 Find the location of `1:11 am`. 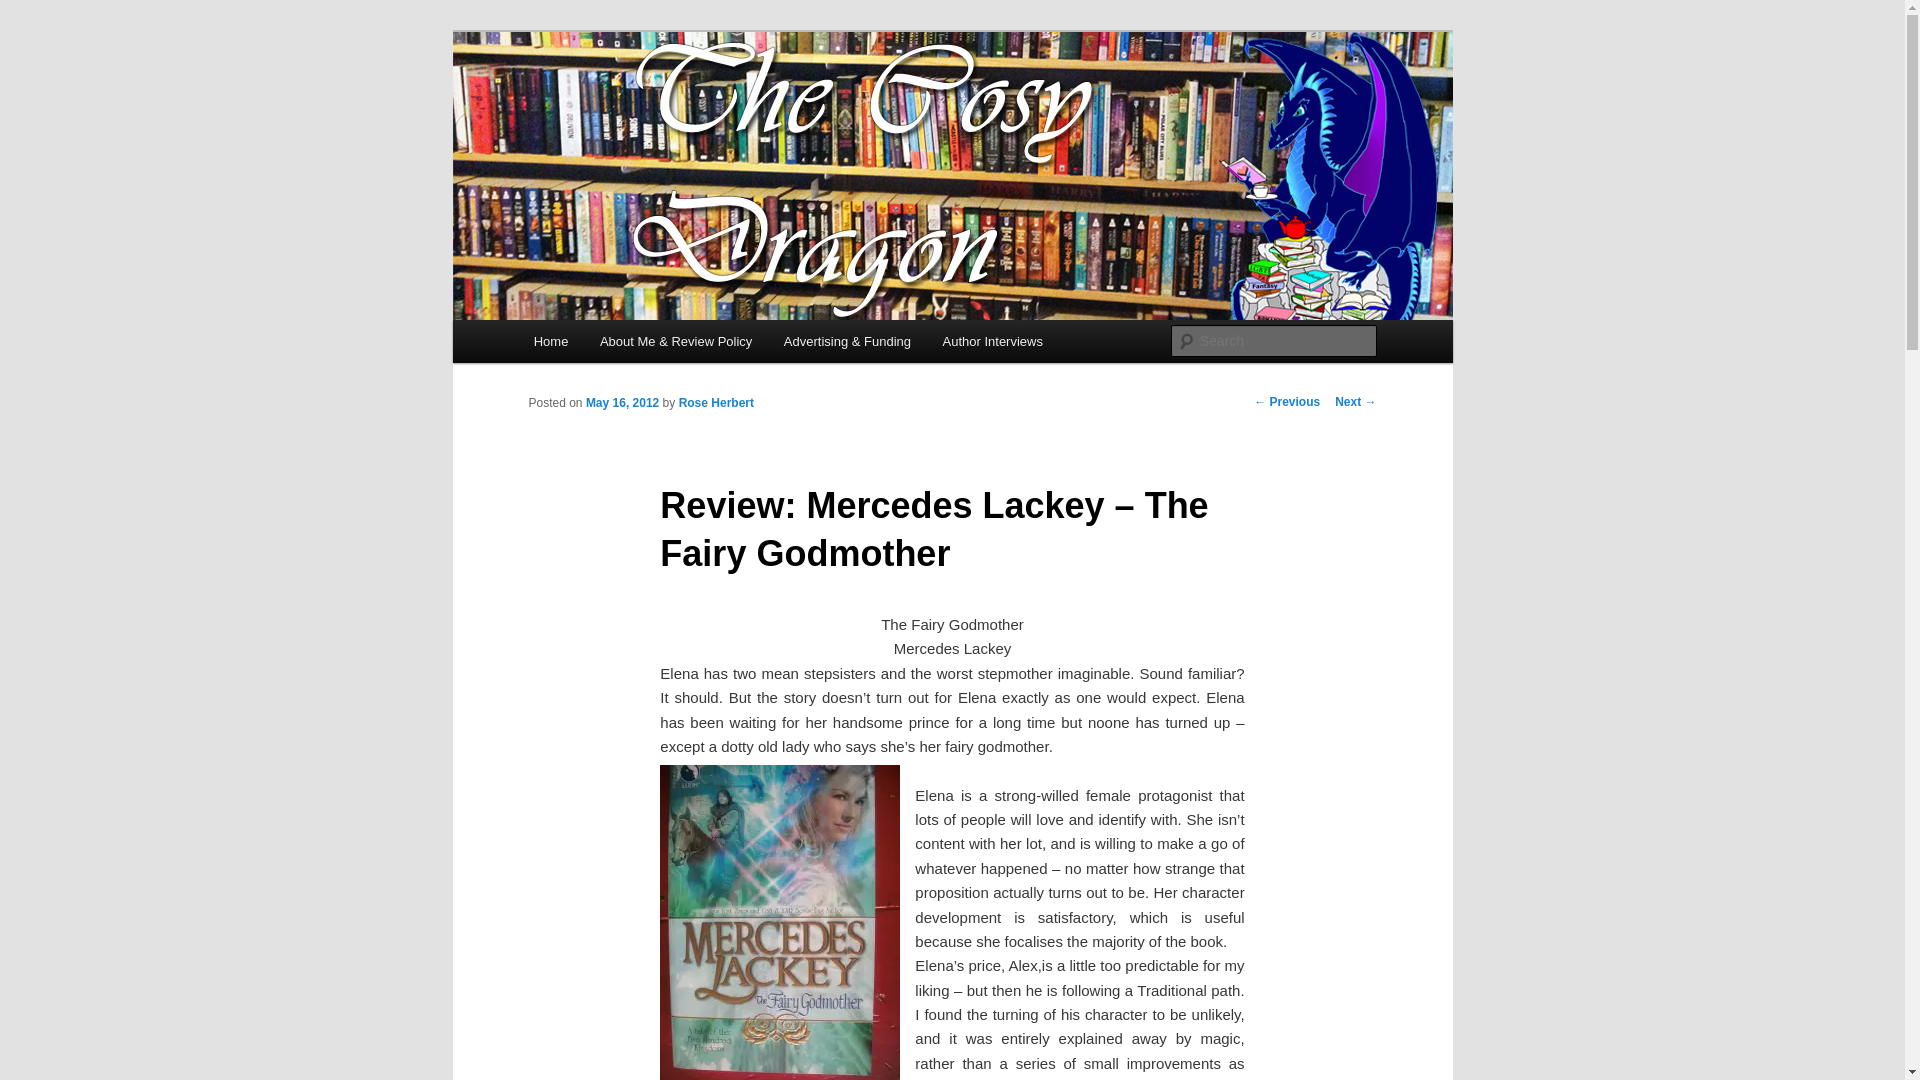

1:11 am is located at coordinates (622, 403).